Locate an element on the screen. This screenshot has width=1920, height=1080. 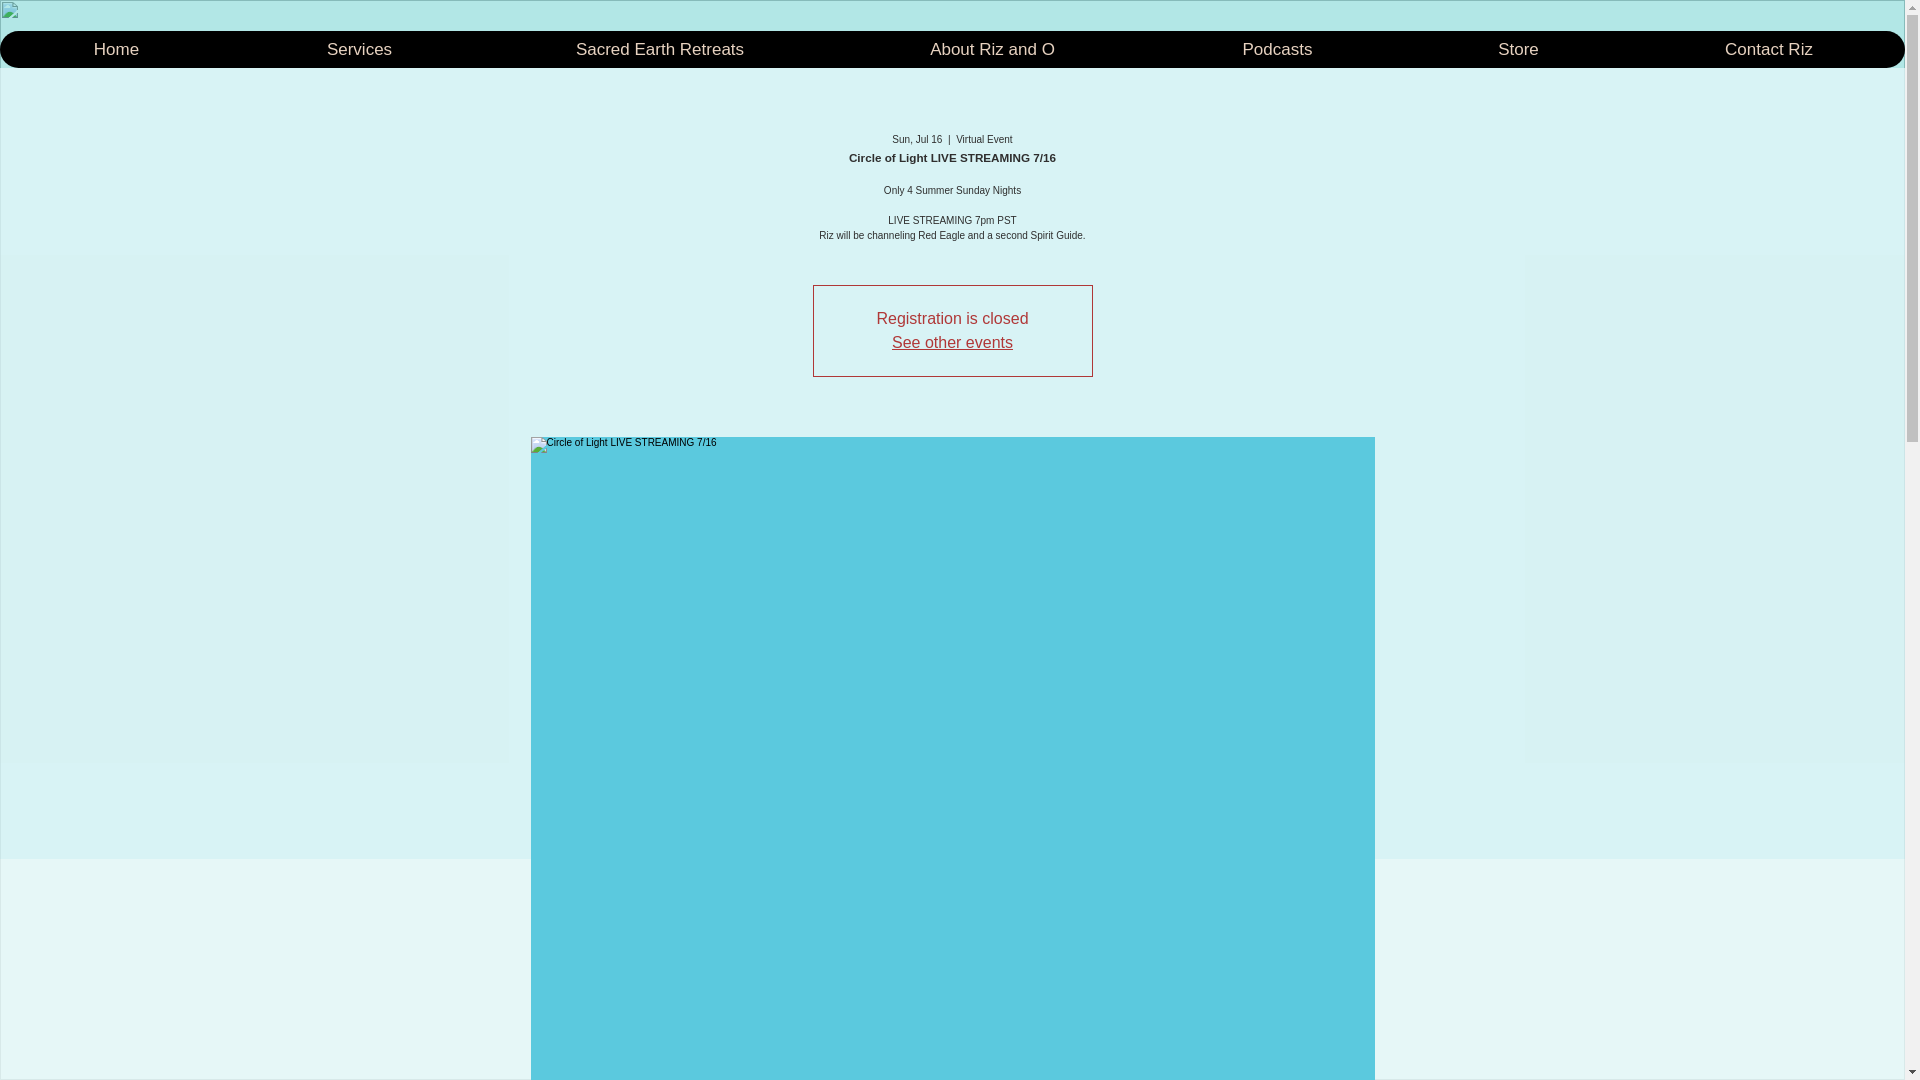
See other events is located at coordinates (952, 342).